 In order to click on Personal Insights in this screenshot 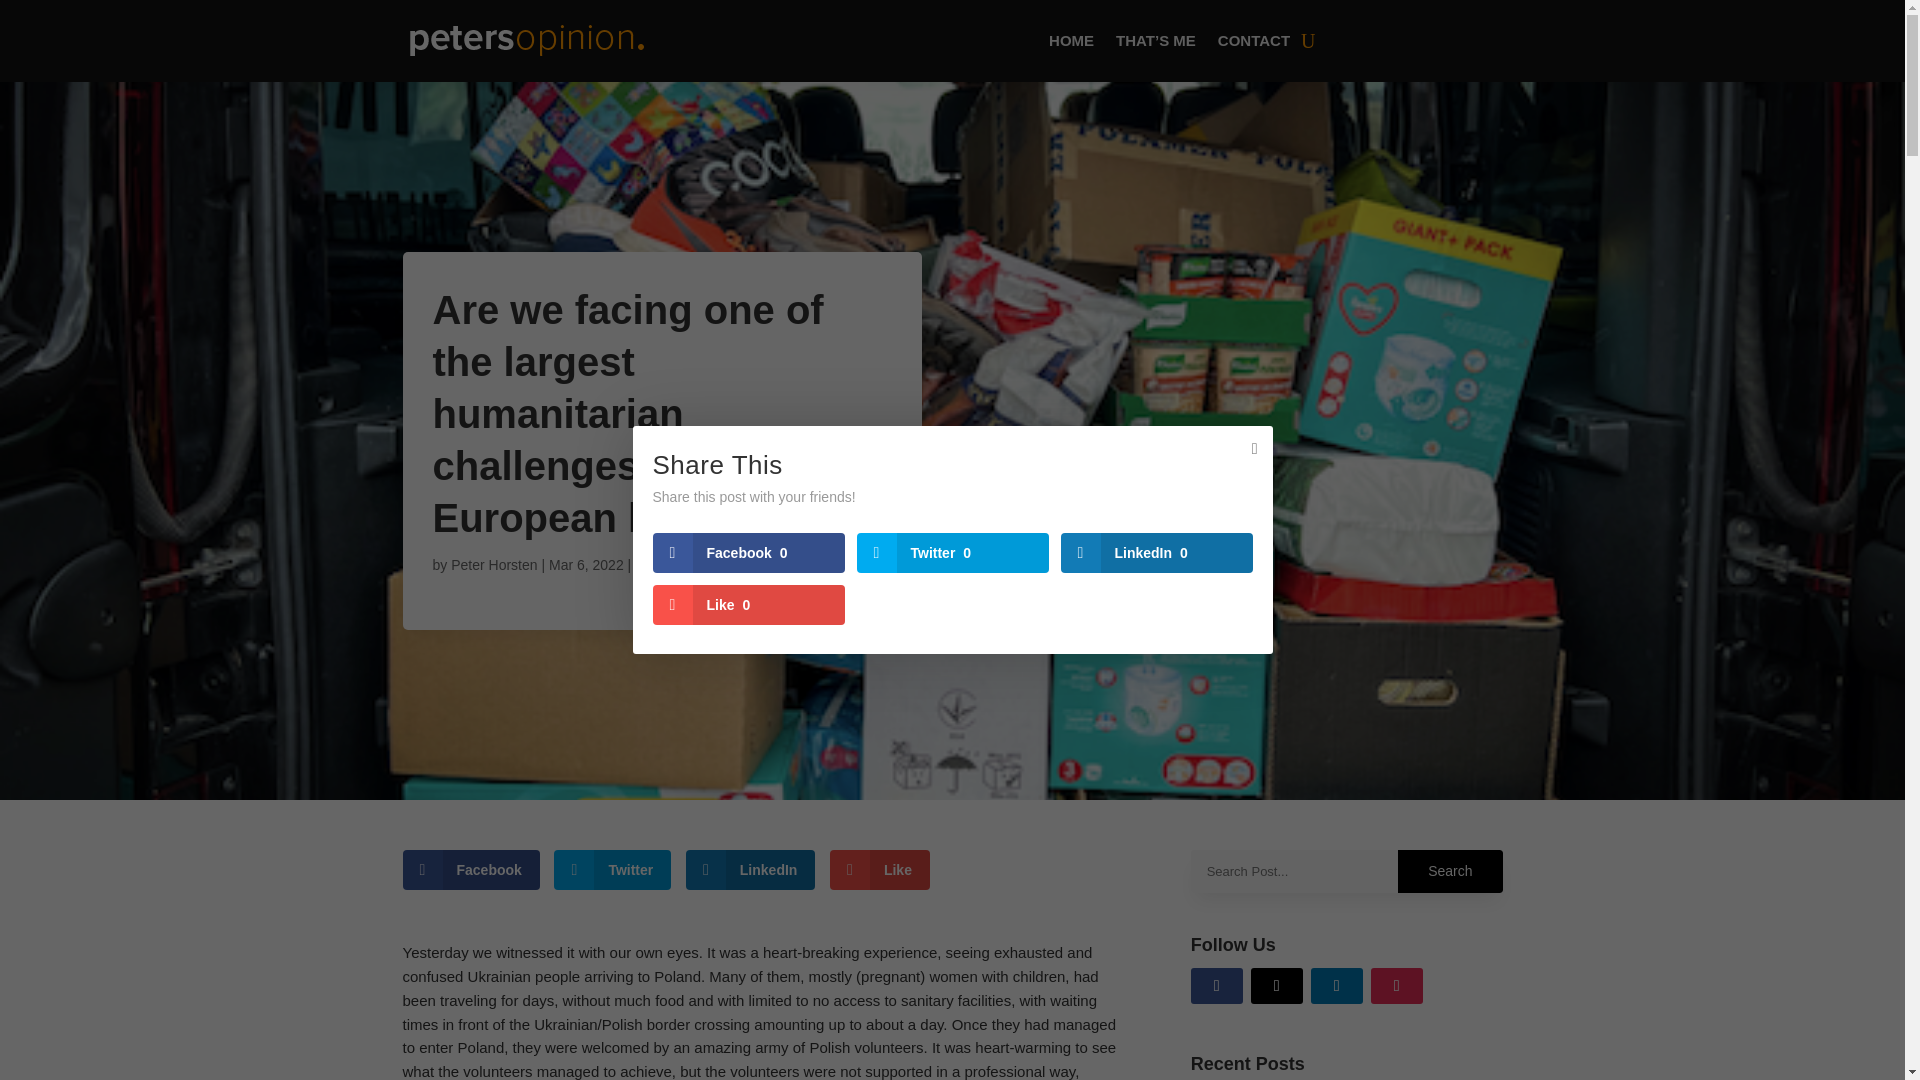, I will do `click(688, 565)`.